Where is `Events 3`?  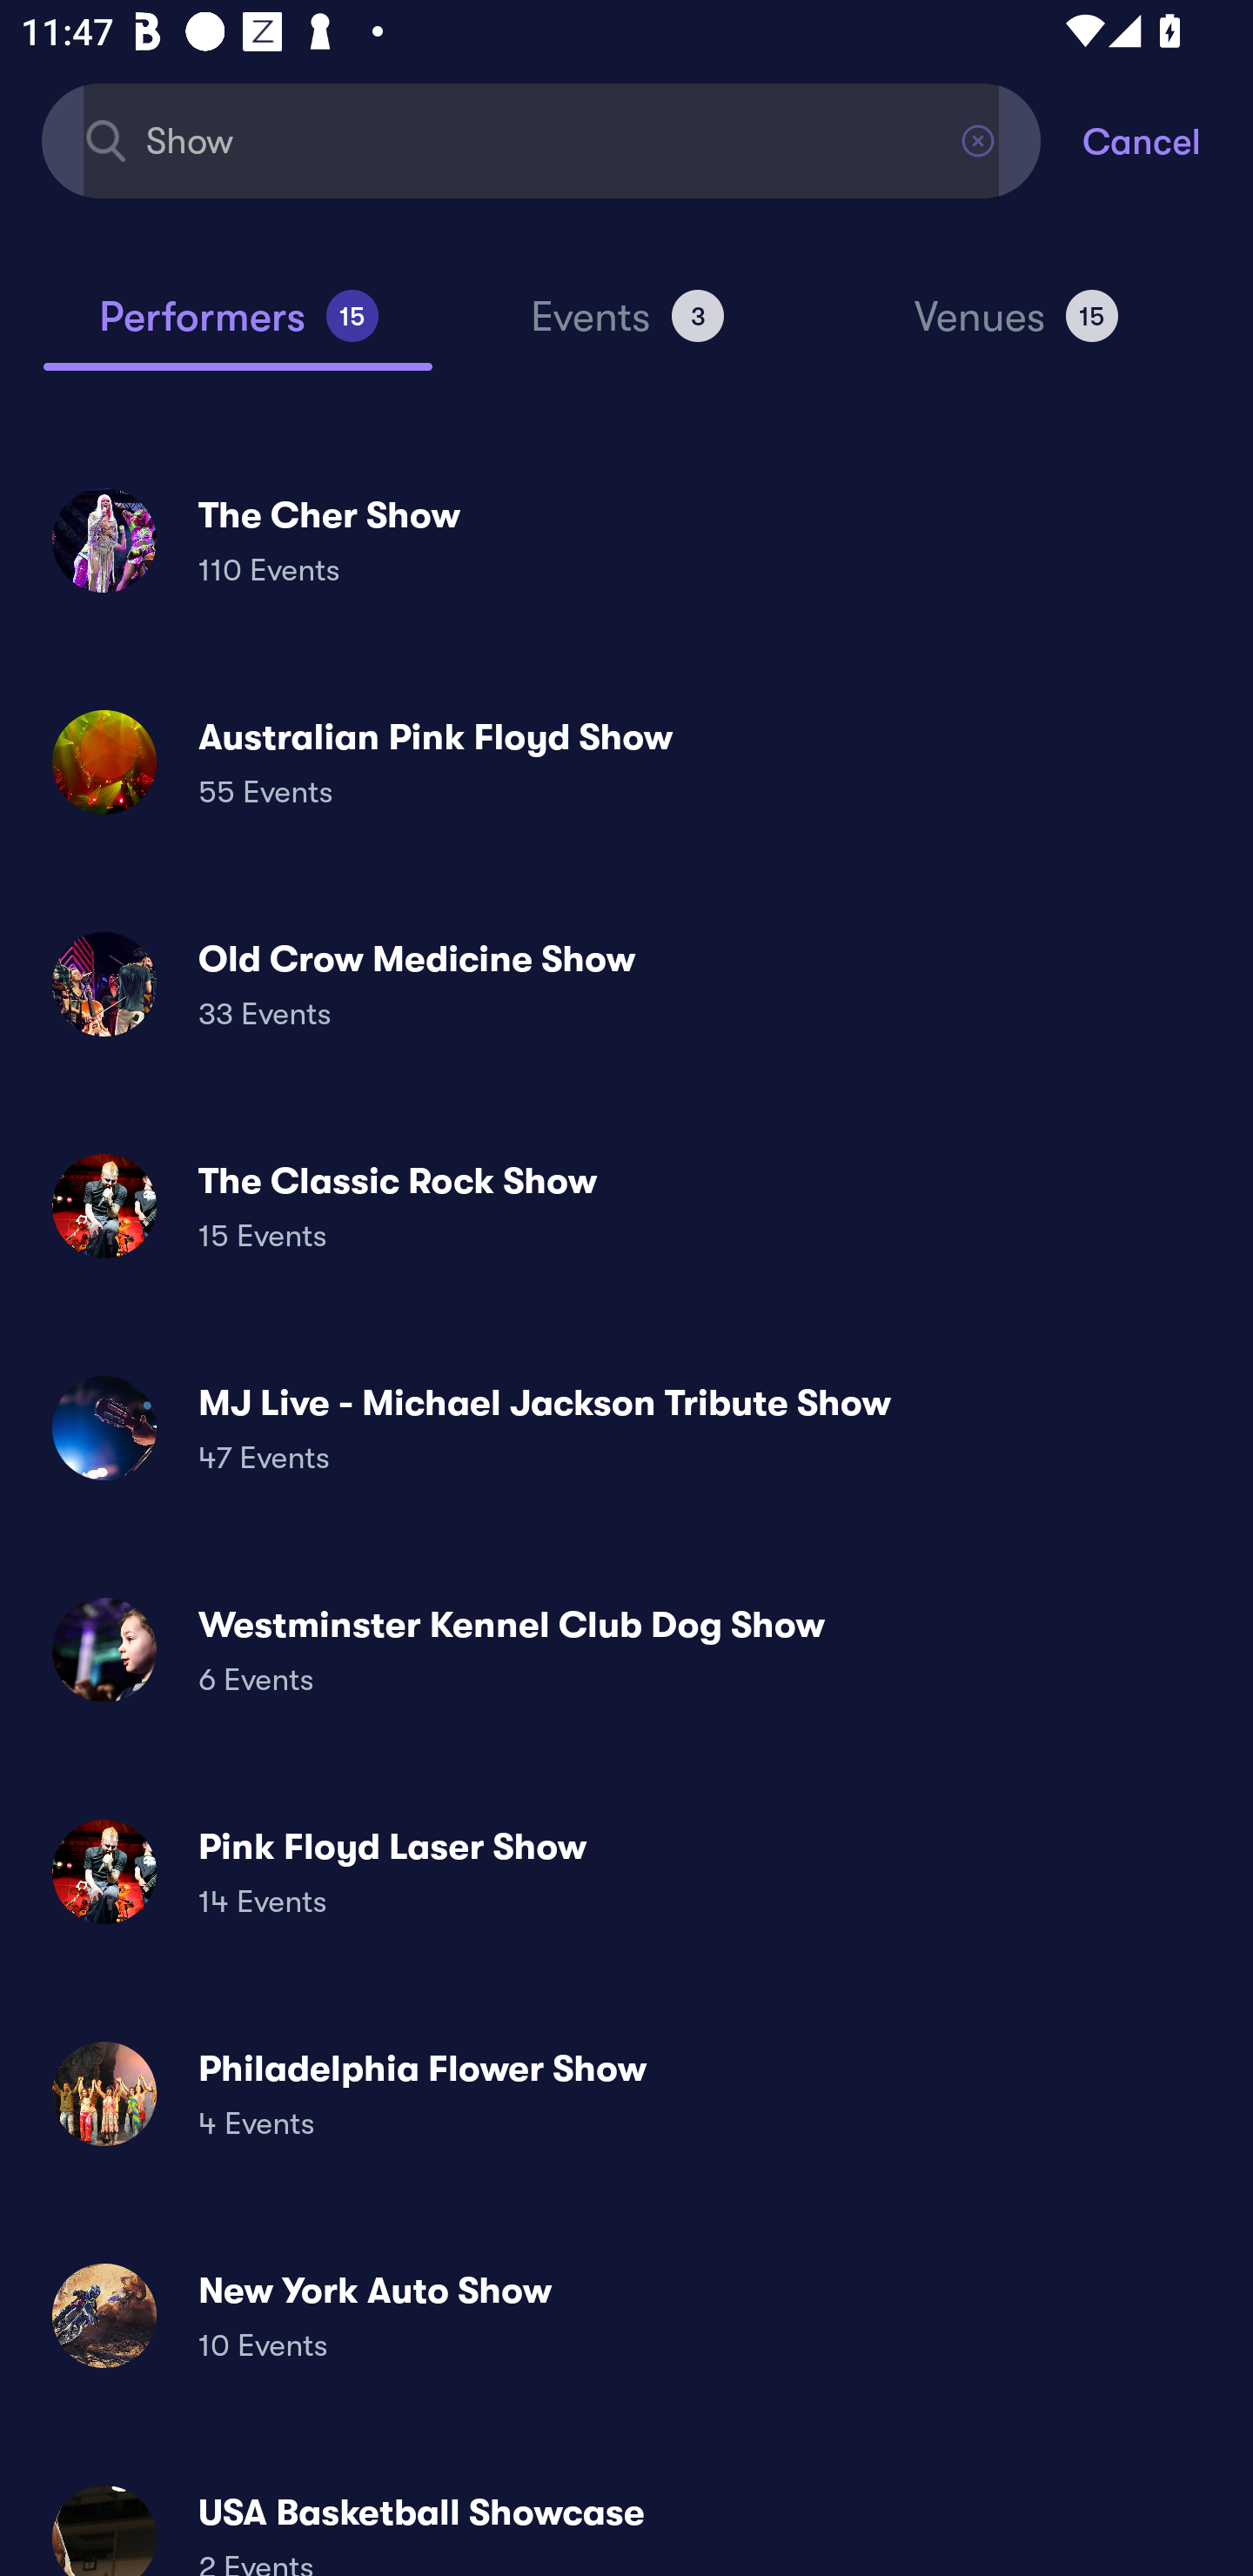
Events 3 is located at coordinates (626, 329).